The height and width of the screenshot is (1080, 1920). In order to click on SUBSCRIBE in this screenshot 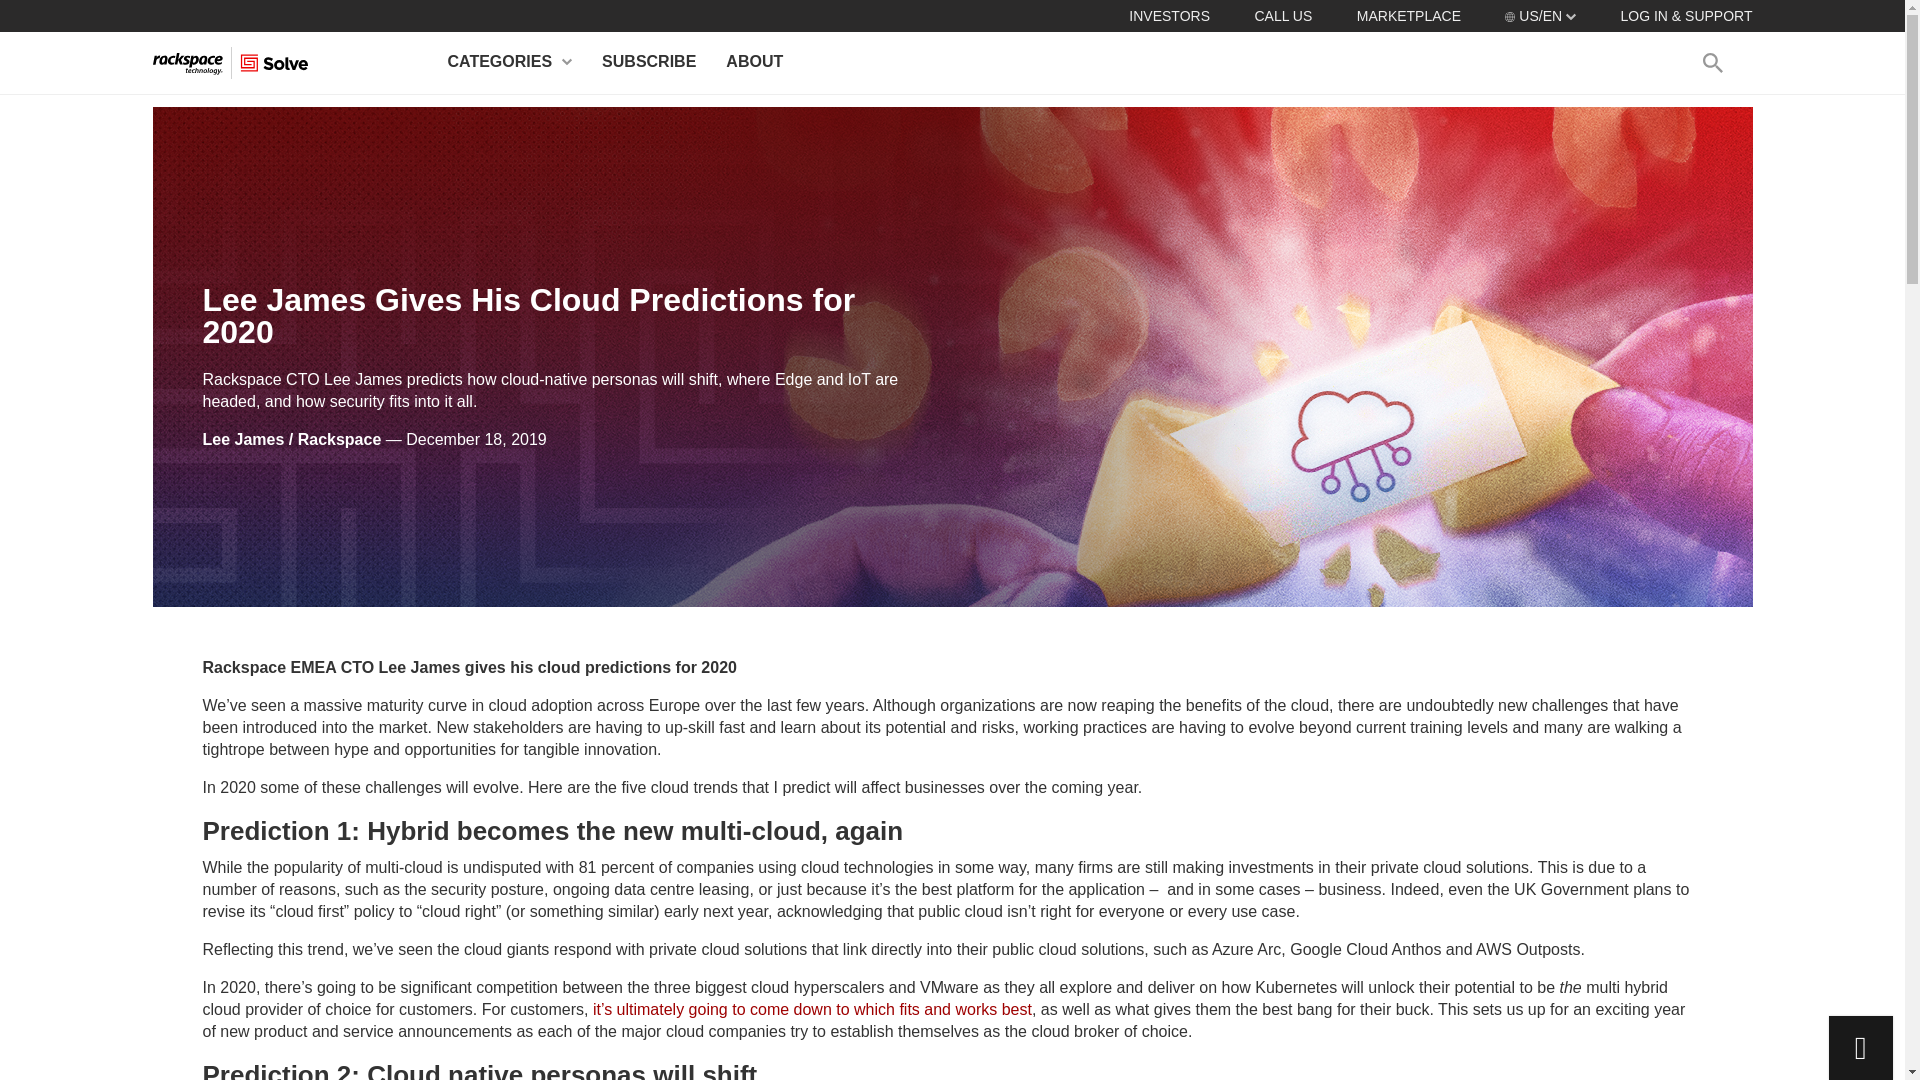, I will do `click(648, 62)`.